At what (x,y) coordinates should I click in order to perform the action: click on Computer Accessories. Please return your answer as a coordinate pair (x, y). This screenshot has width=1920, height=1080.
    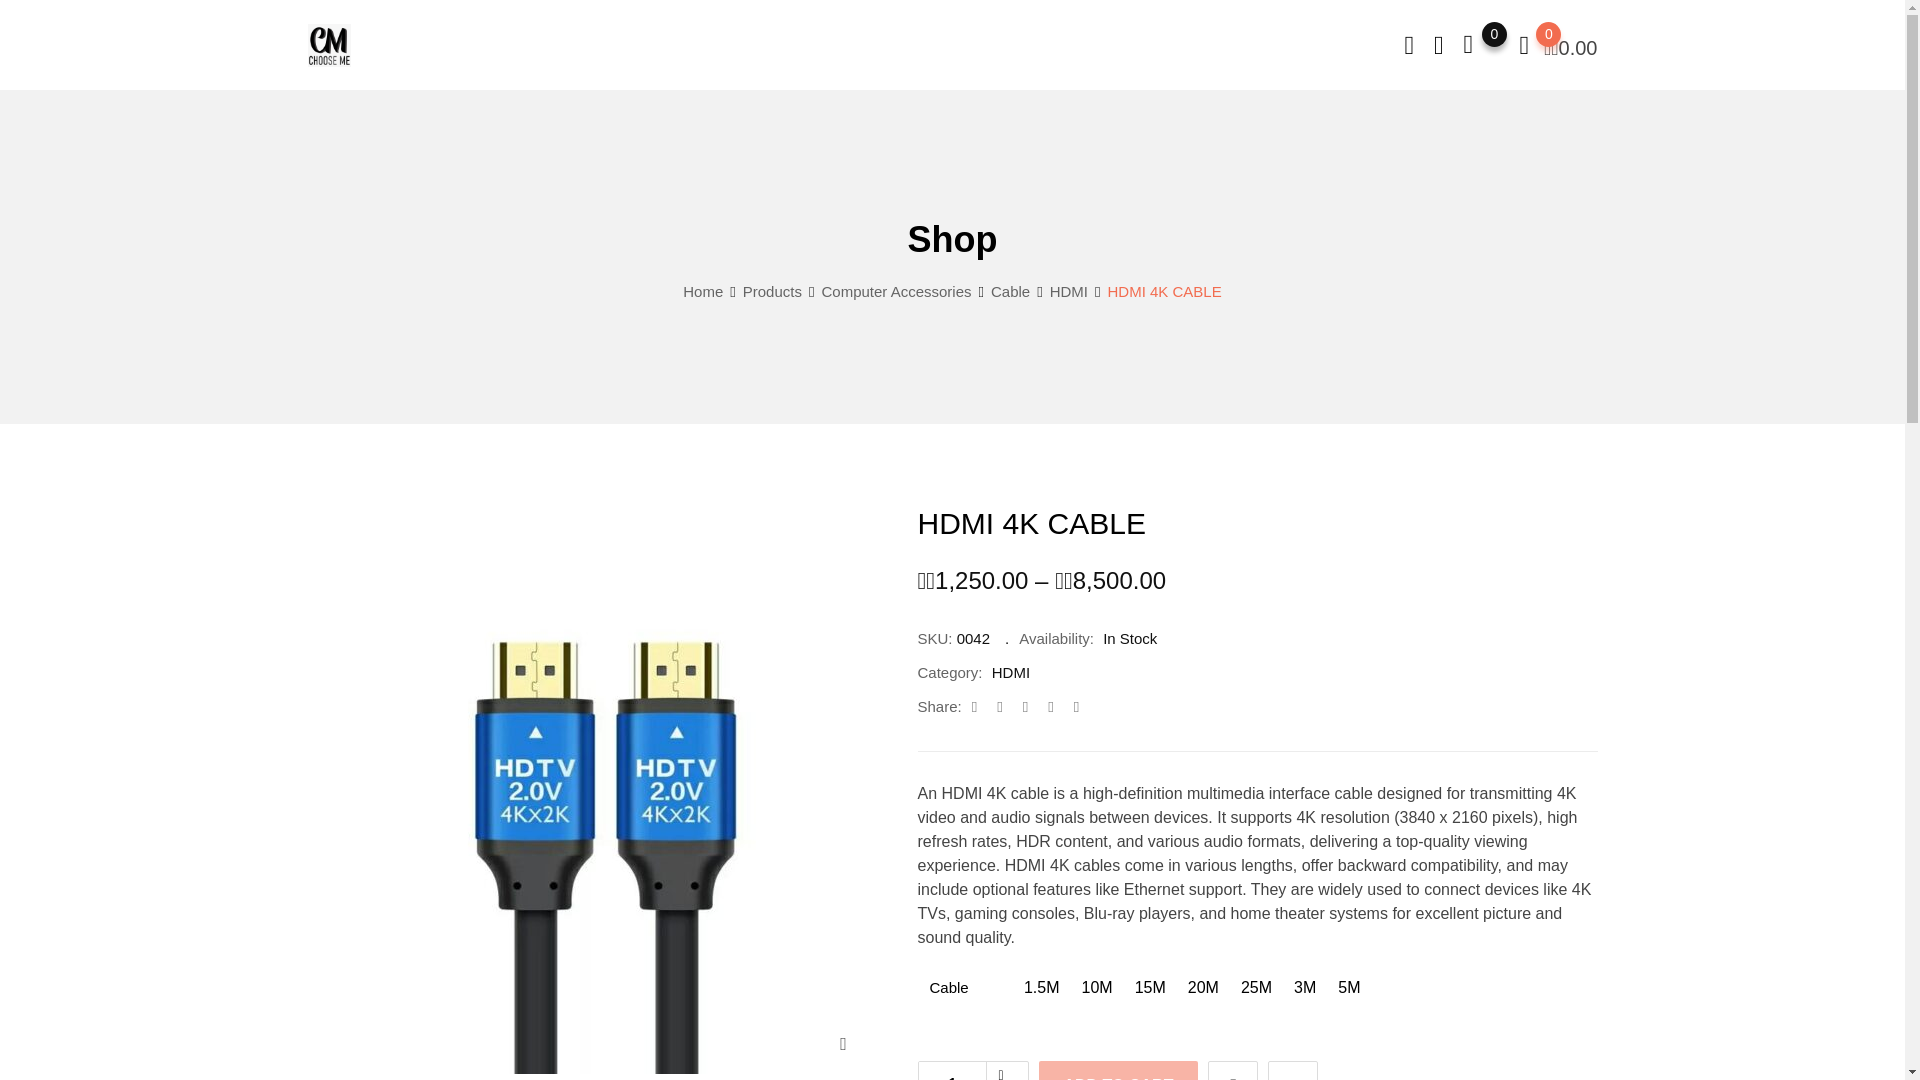
    Looking at the image, I should click on (896, 291).